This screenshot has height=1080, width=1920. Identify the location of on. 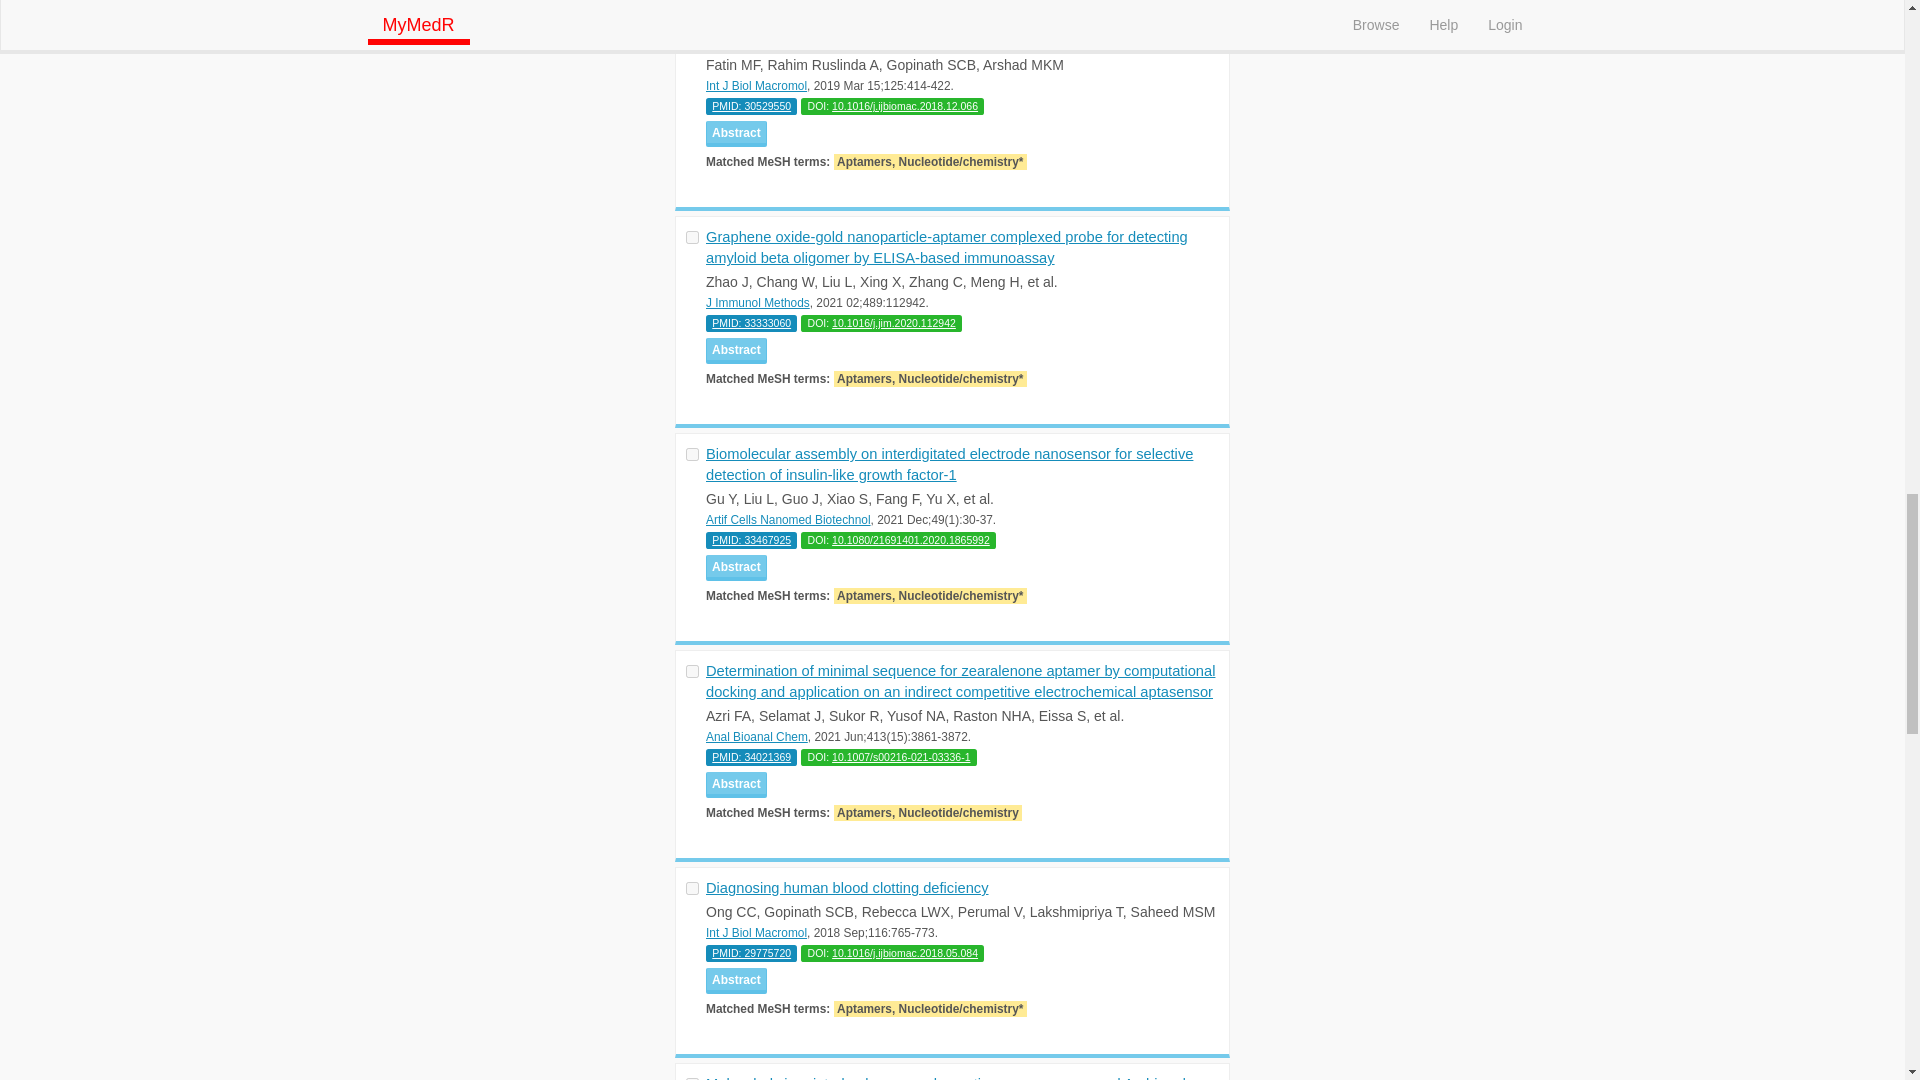
(692, 238).